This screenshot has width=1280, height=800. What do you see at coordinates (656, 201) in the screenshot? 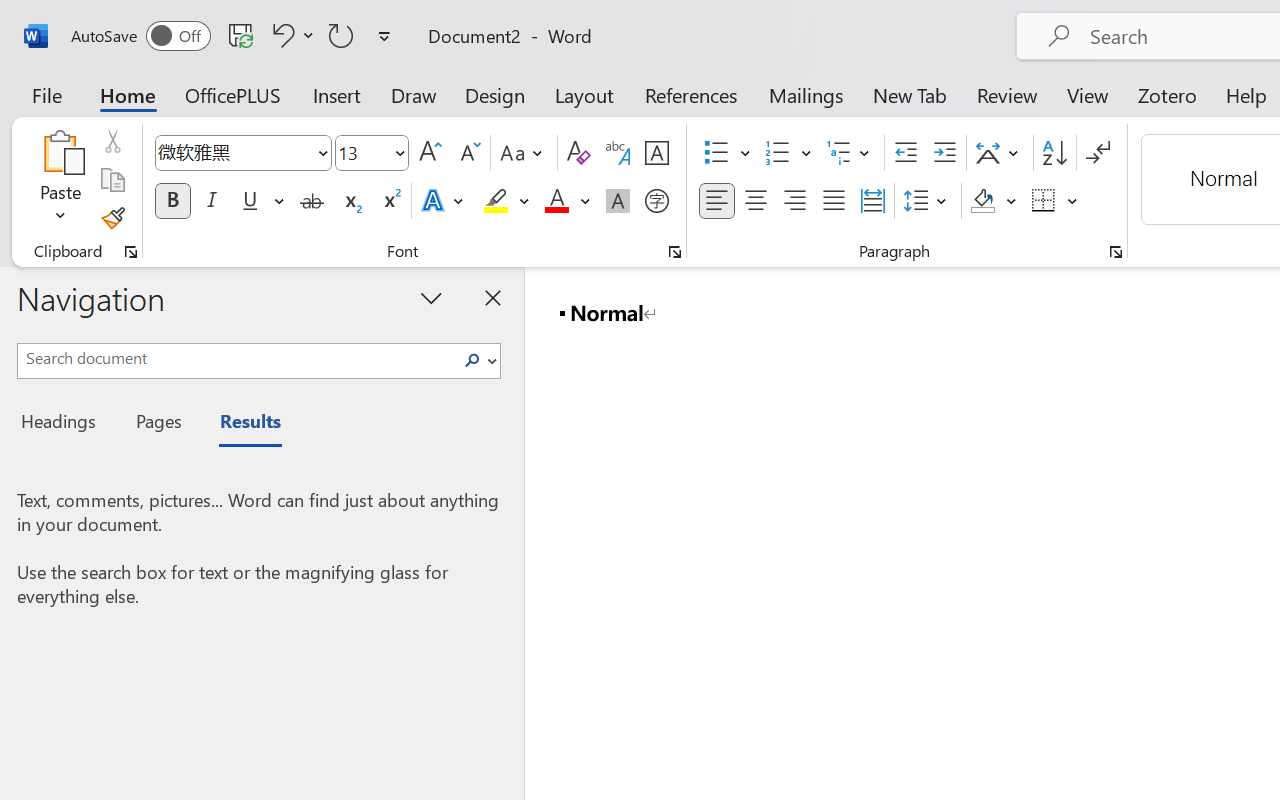
I see `Enclose Characters...` at bounding box center [656, 201].